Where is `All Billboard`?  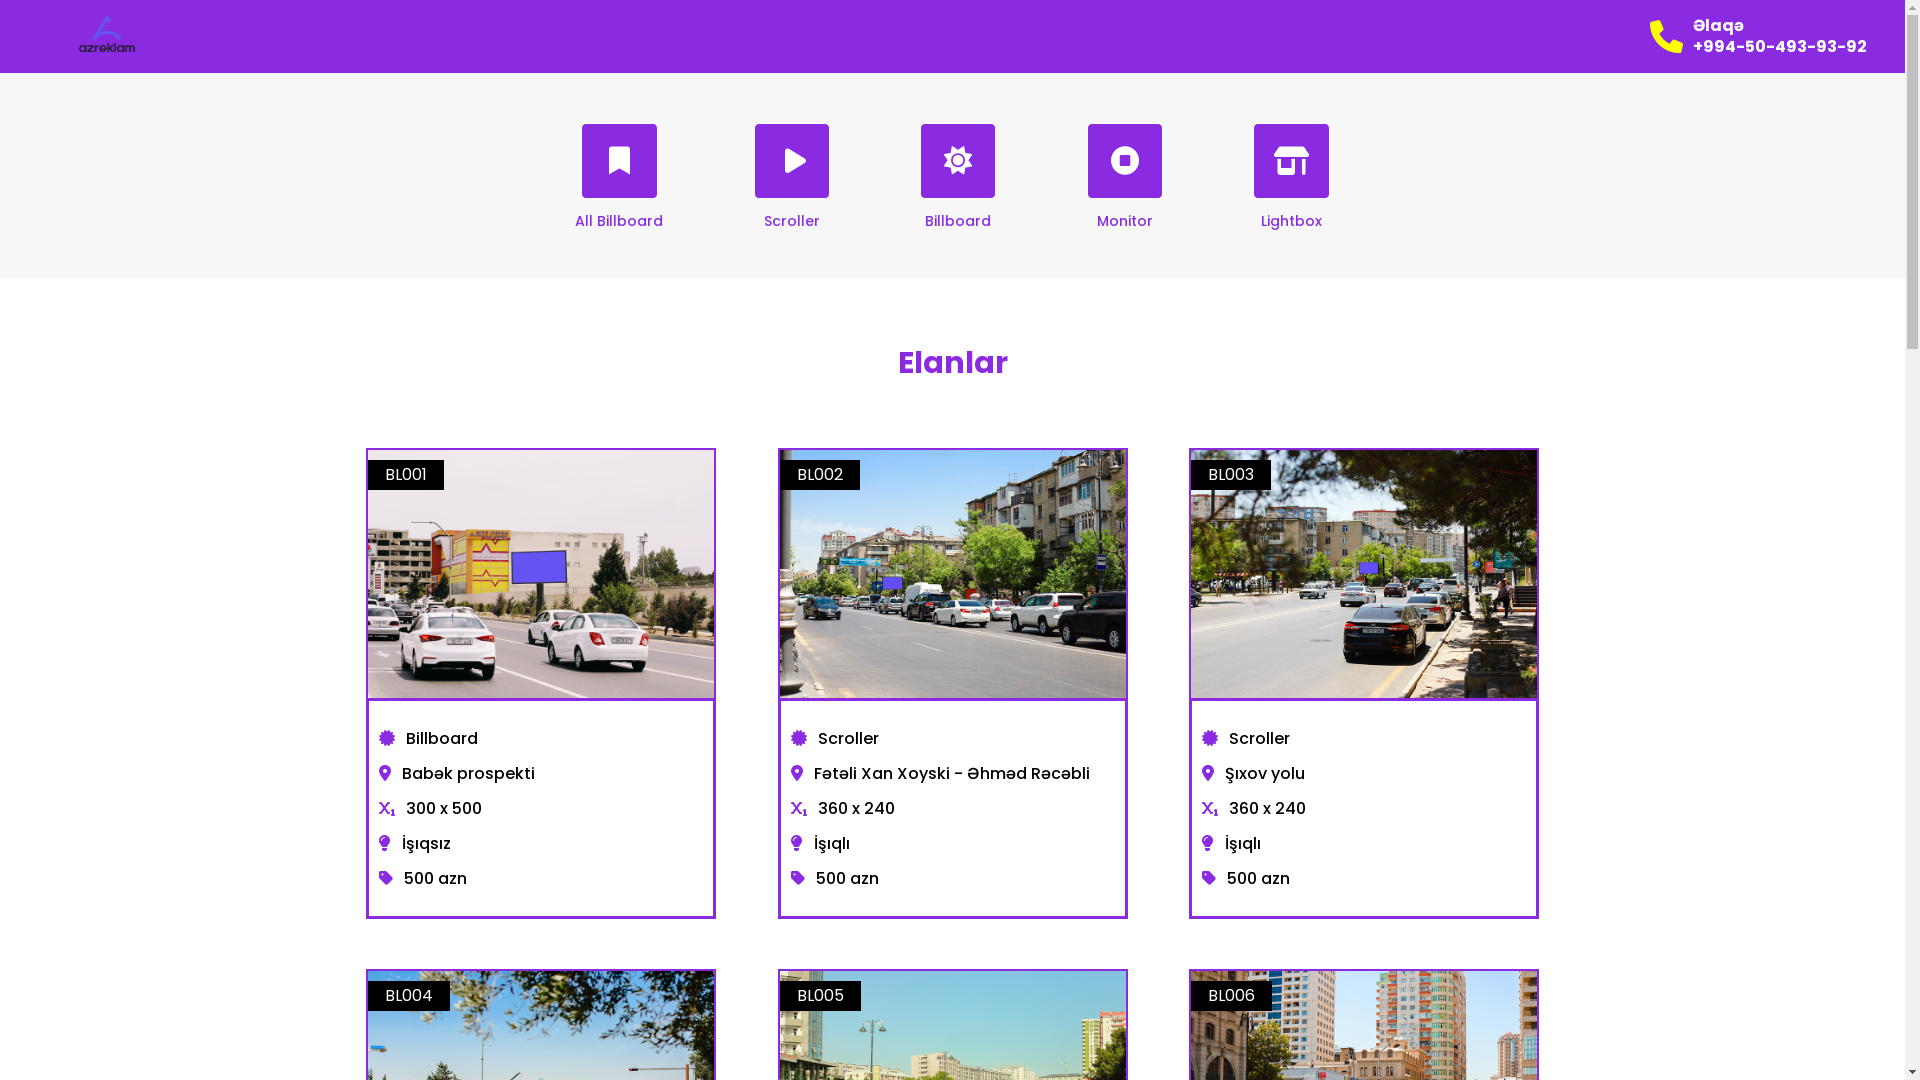 All Billboard is located at coordinates (619, 191).